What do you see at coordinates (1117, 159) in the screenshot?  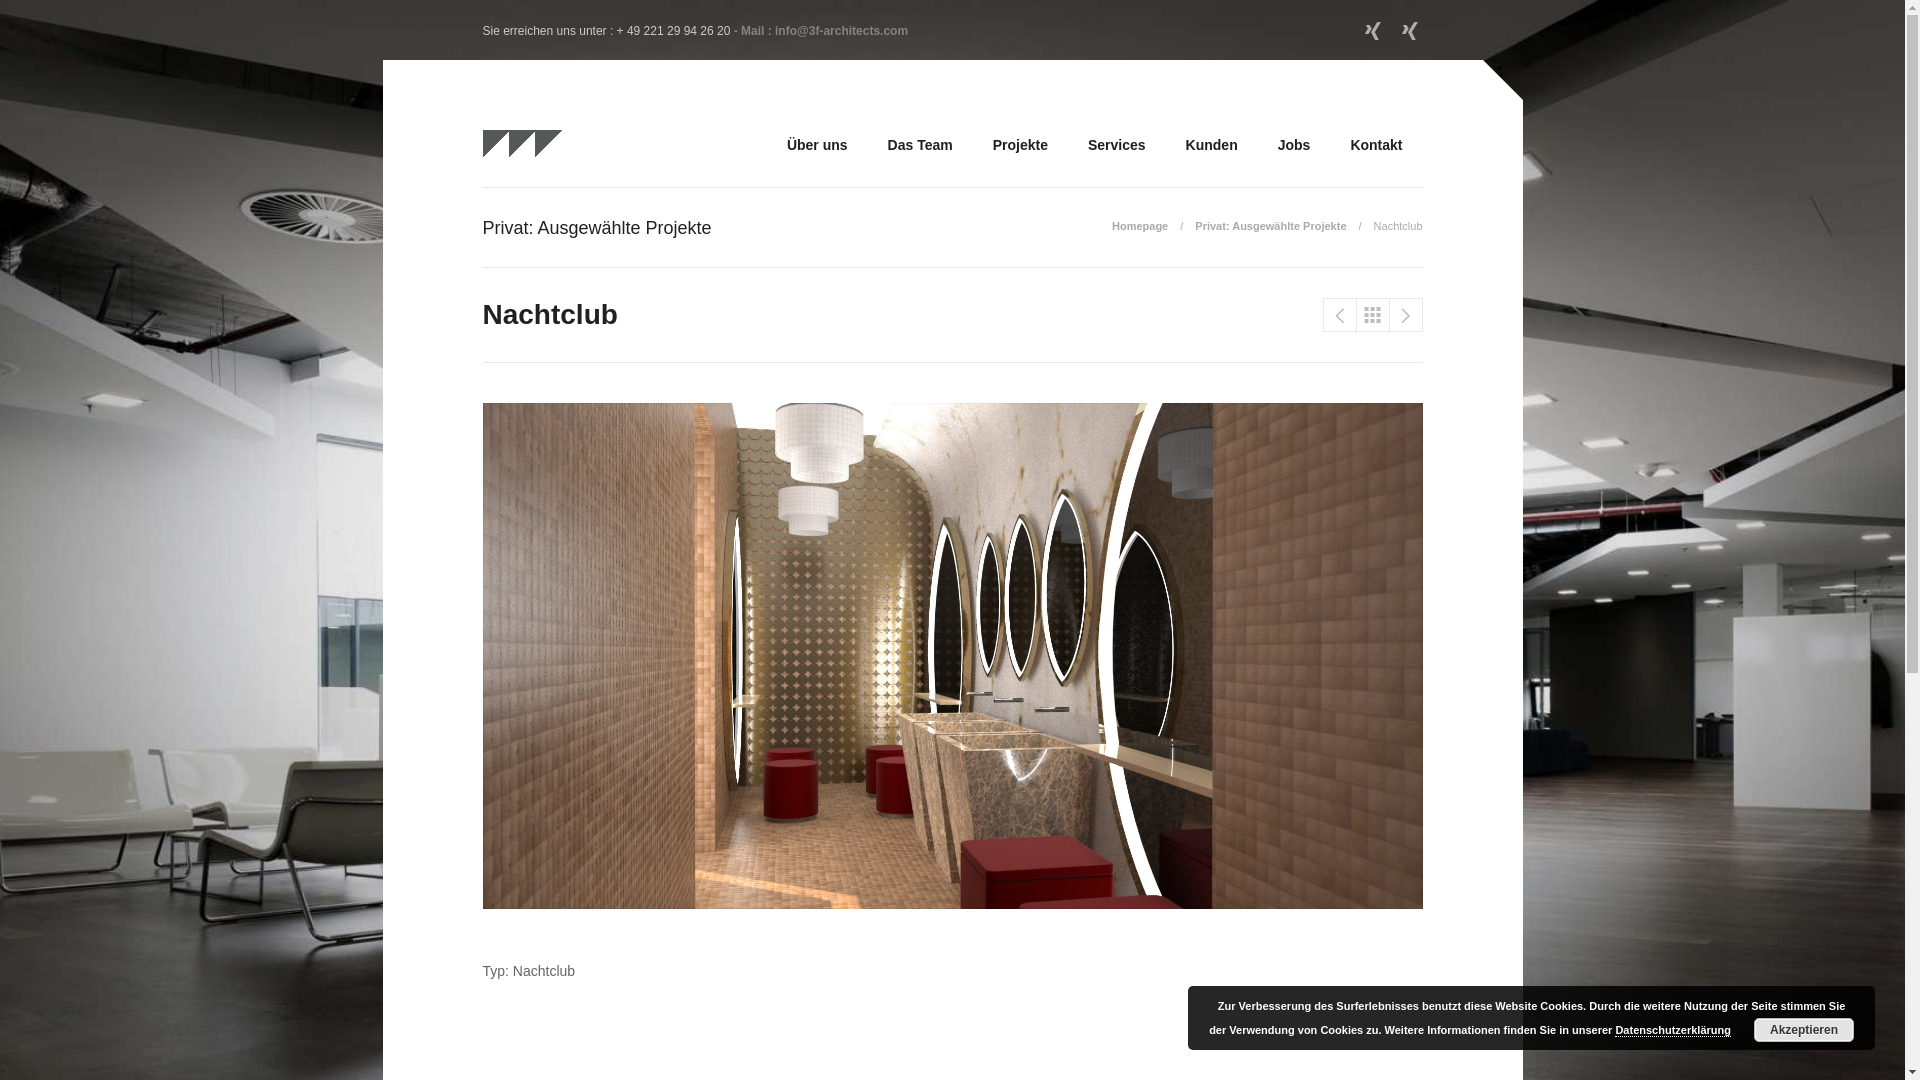 I see `Services` at bounding box center [1117, 159].